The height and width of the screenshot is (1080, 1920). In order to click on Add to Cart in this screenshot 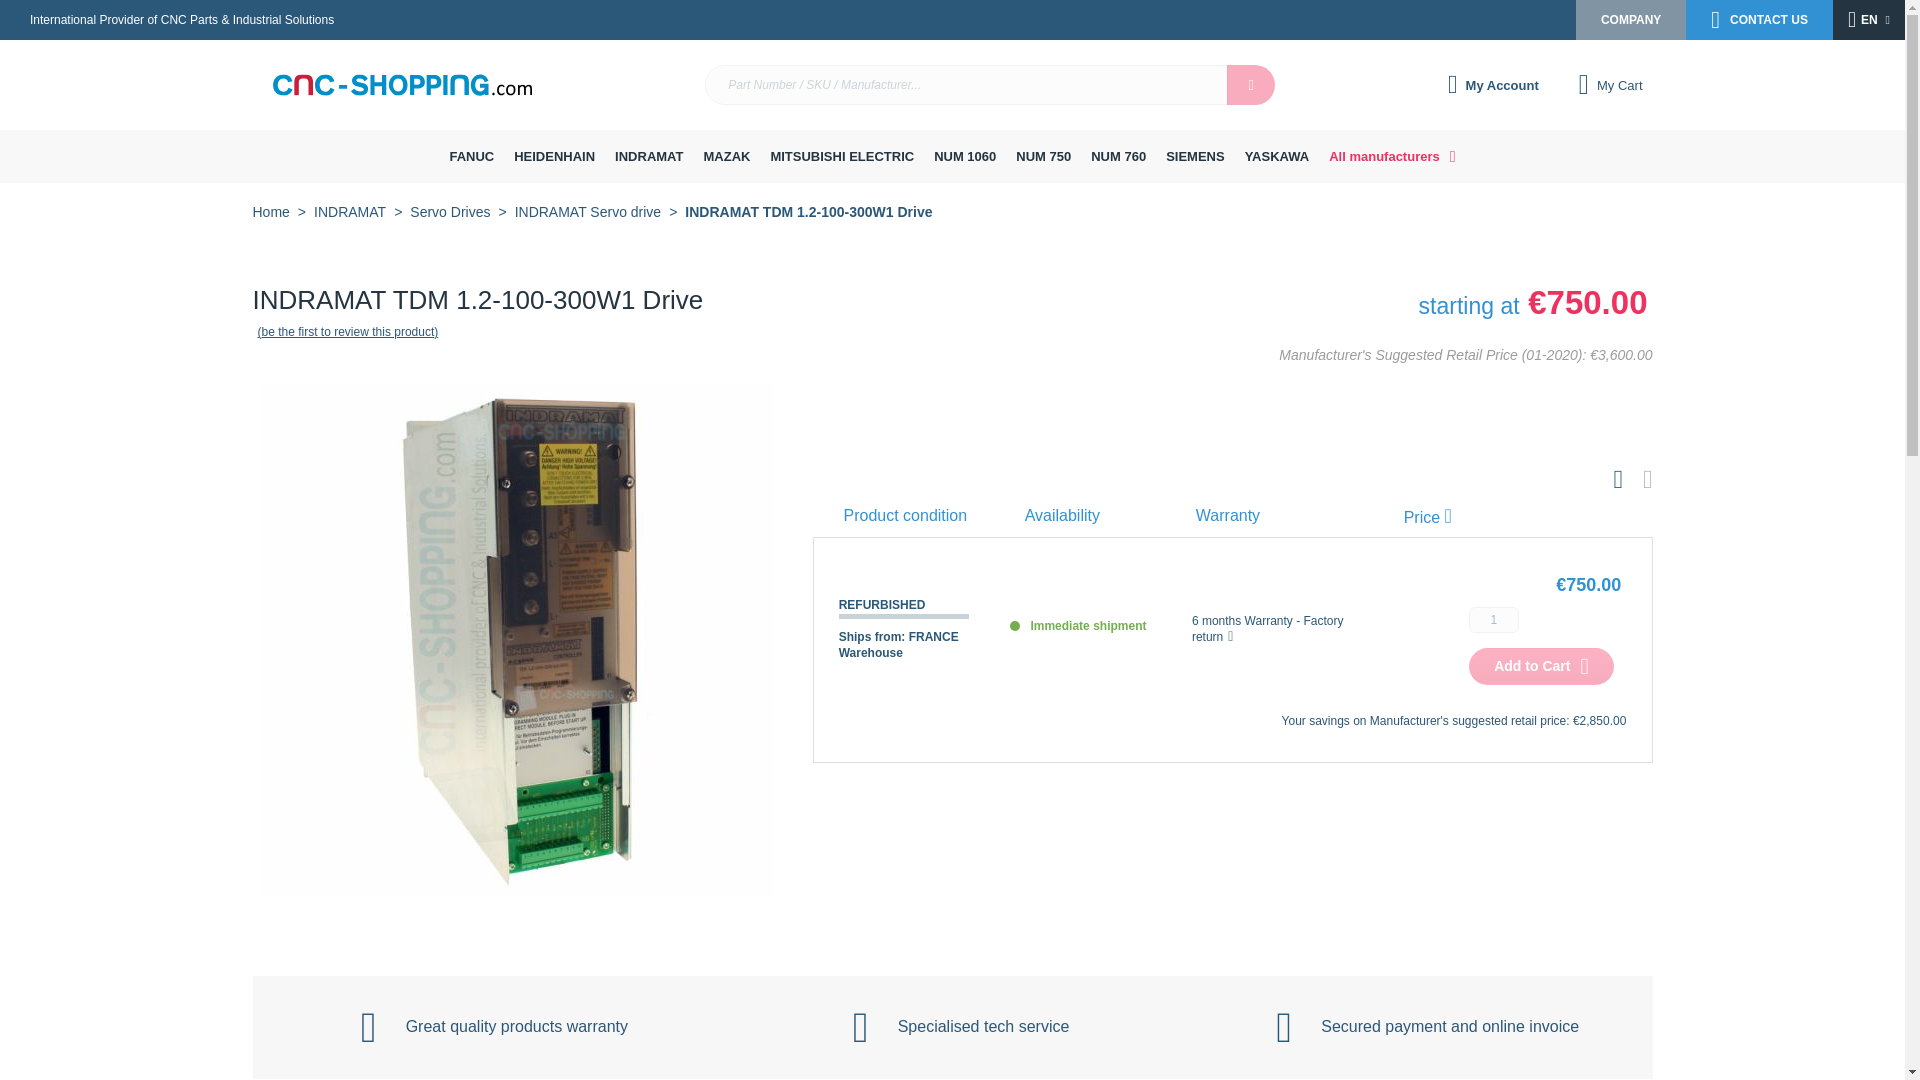, I will do `click(1541, 666)`.